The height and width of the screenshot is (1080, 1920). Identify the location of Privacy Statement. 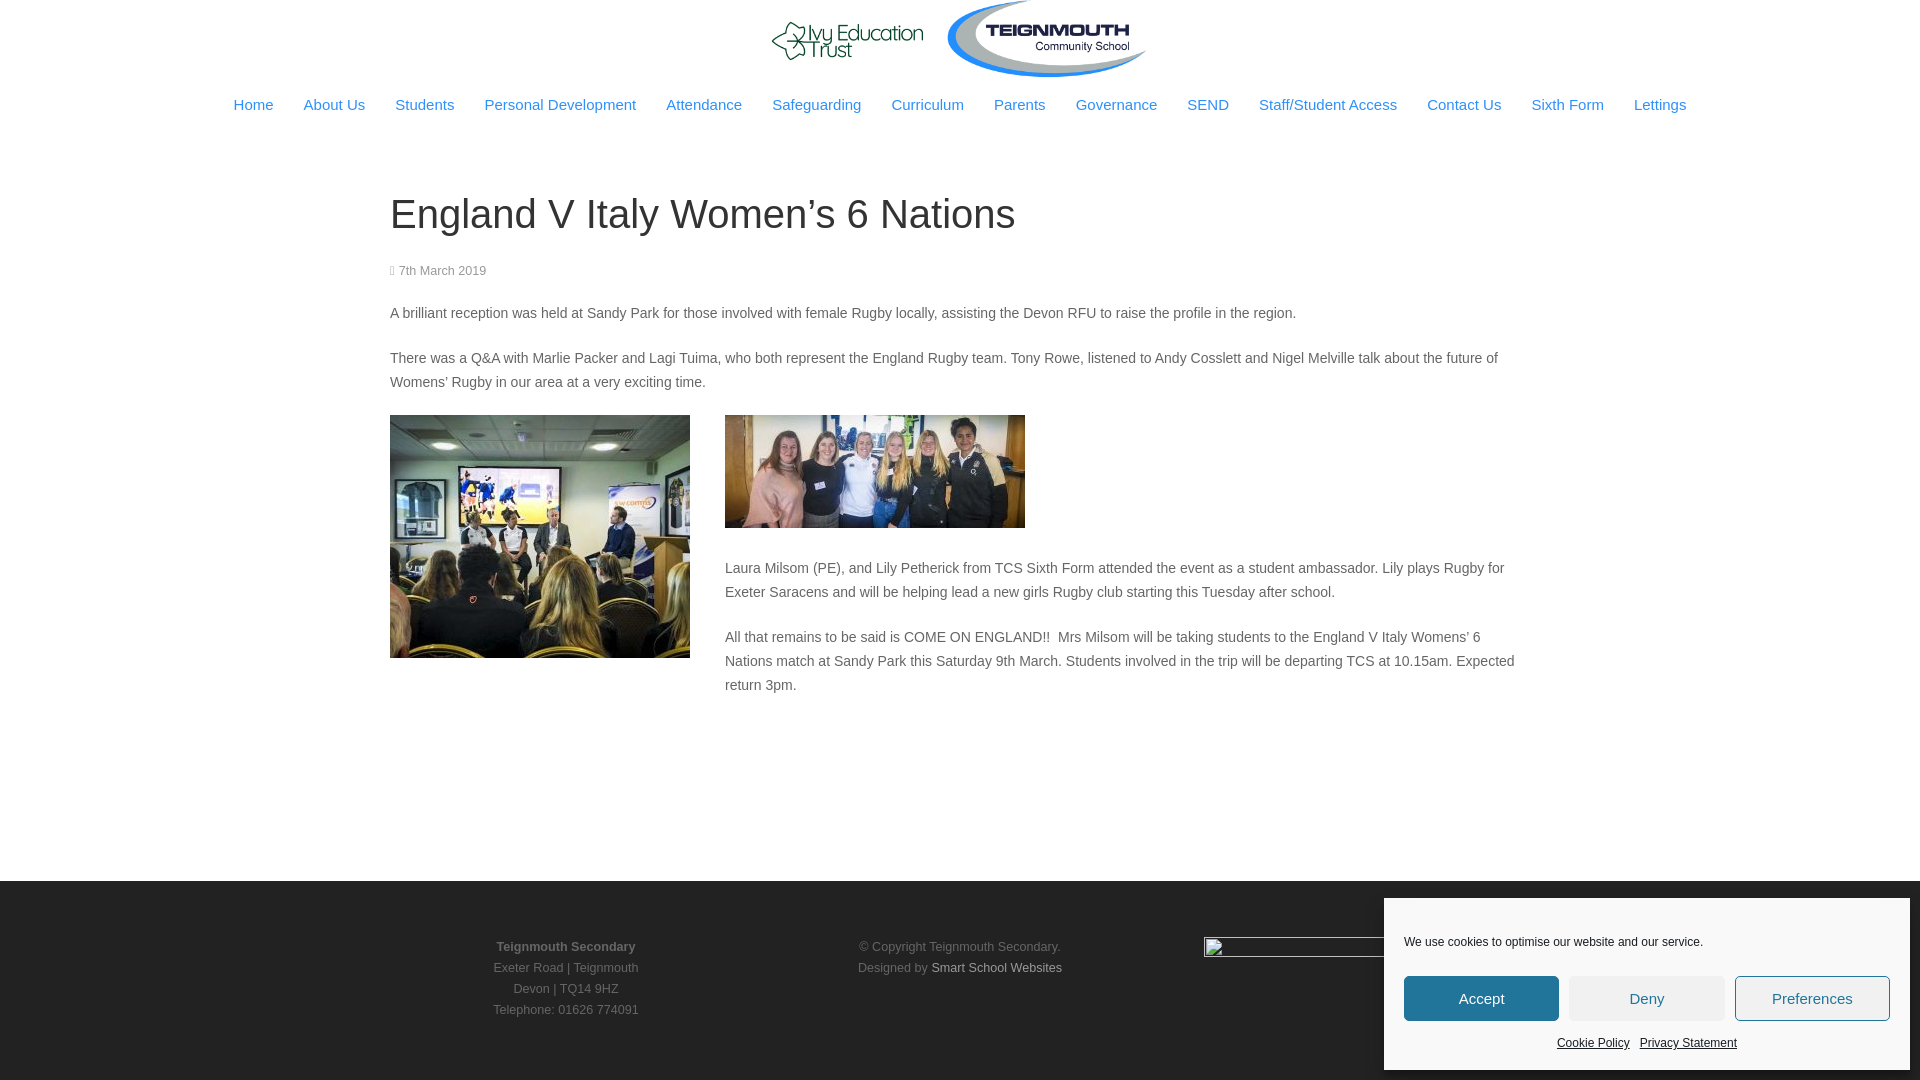
(1688, 1043).